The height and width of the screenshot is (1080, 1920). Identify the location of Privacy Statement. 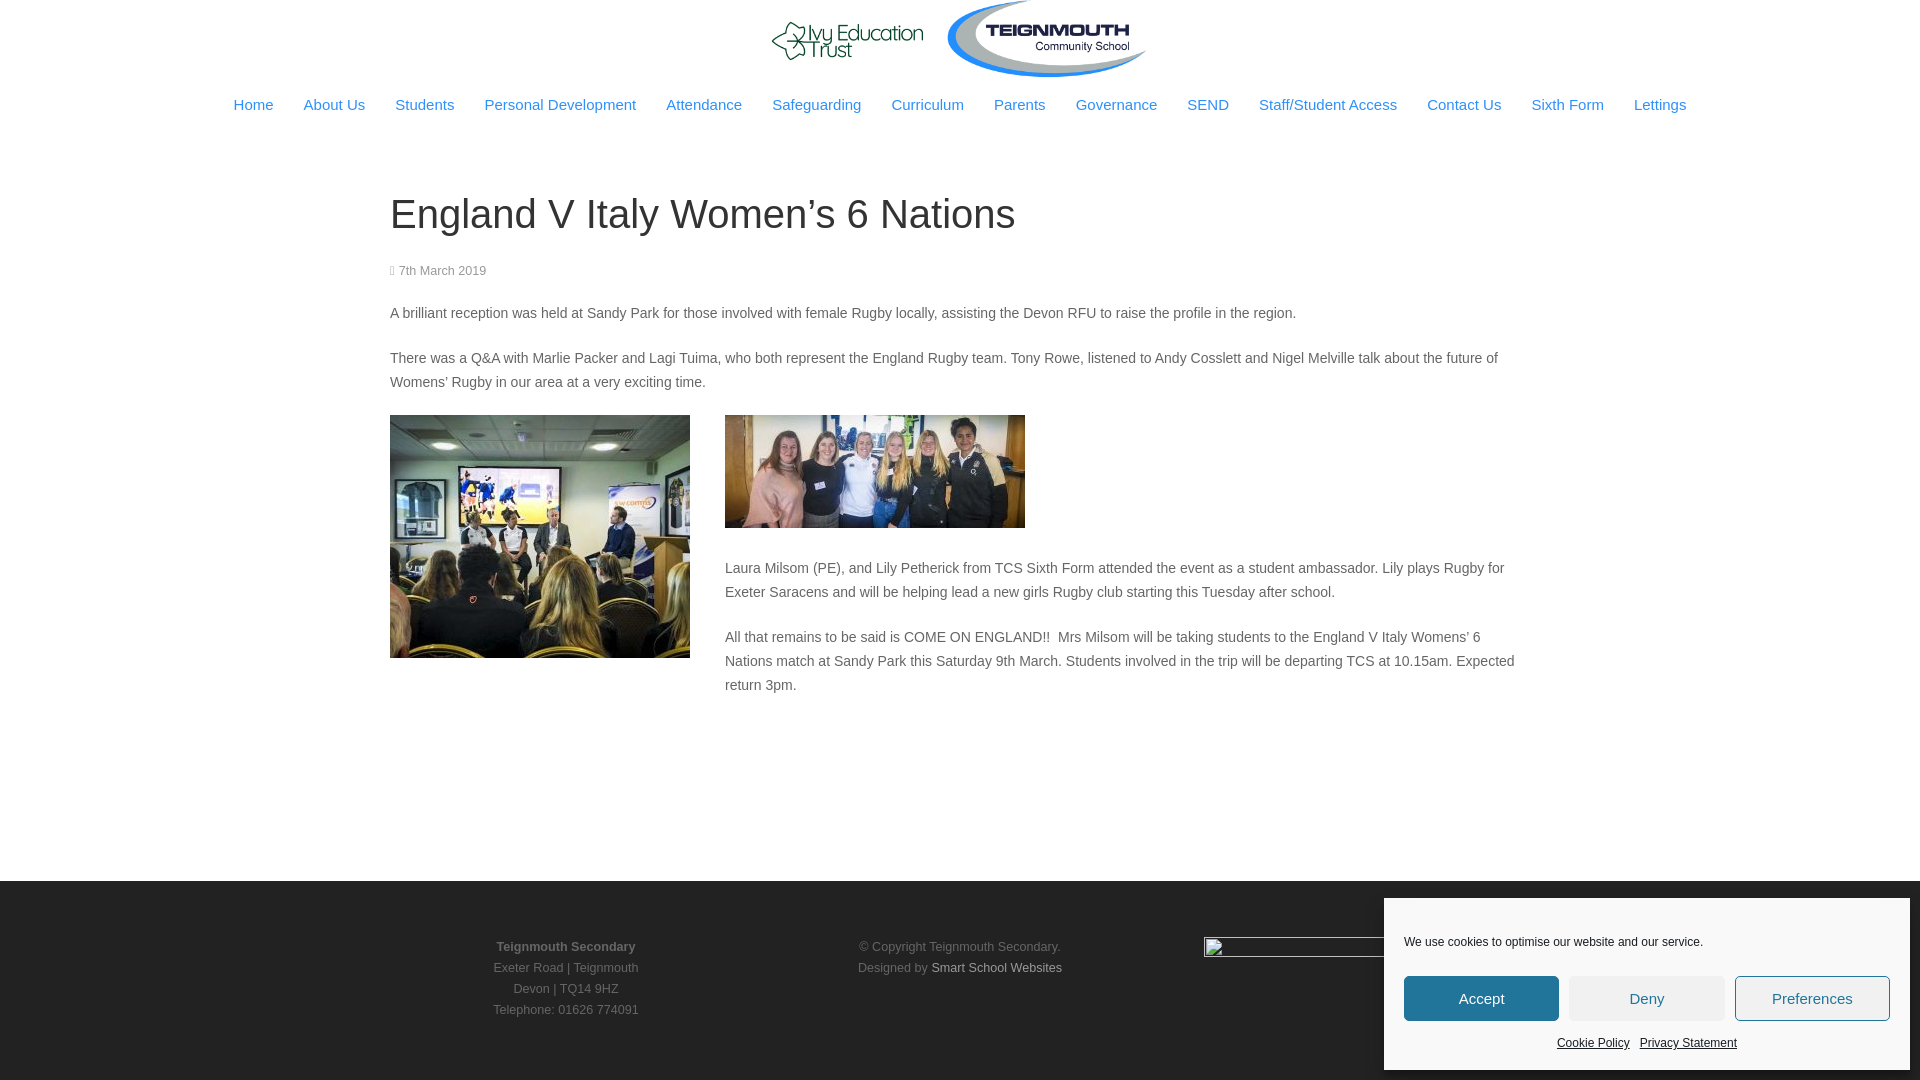
(1688, 1043).